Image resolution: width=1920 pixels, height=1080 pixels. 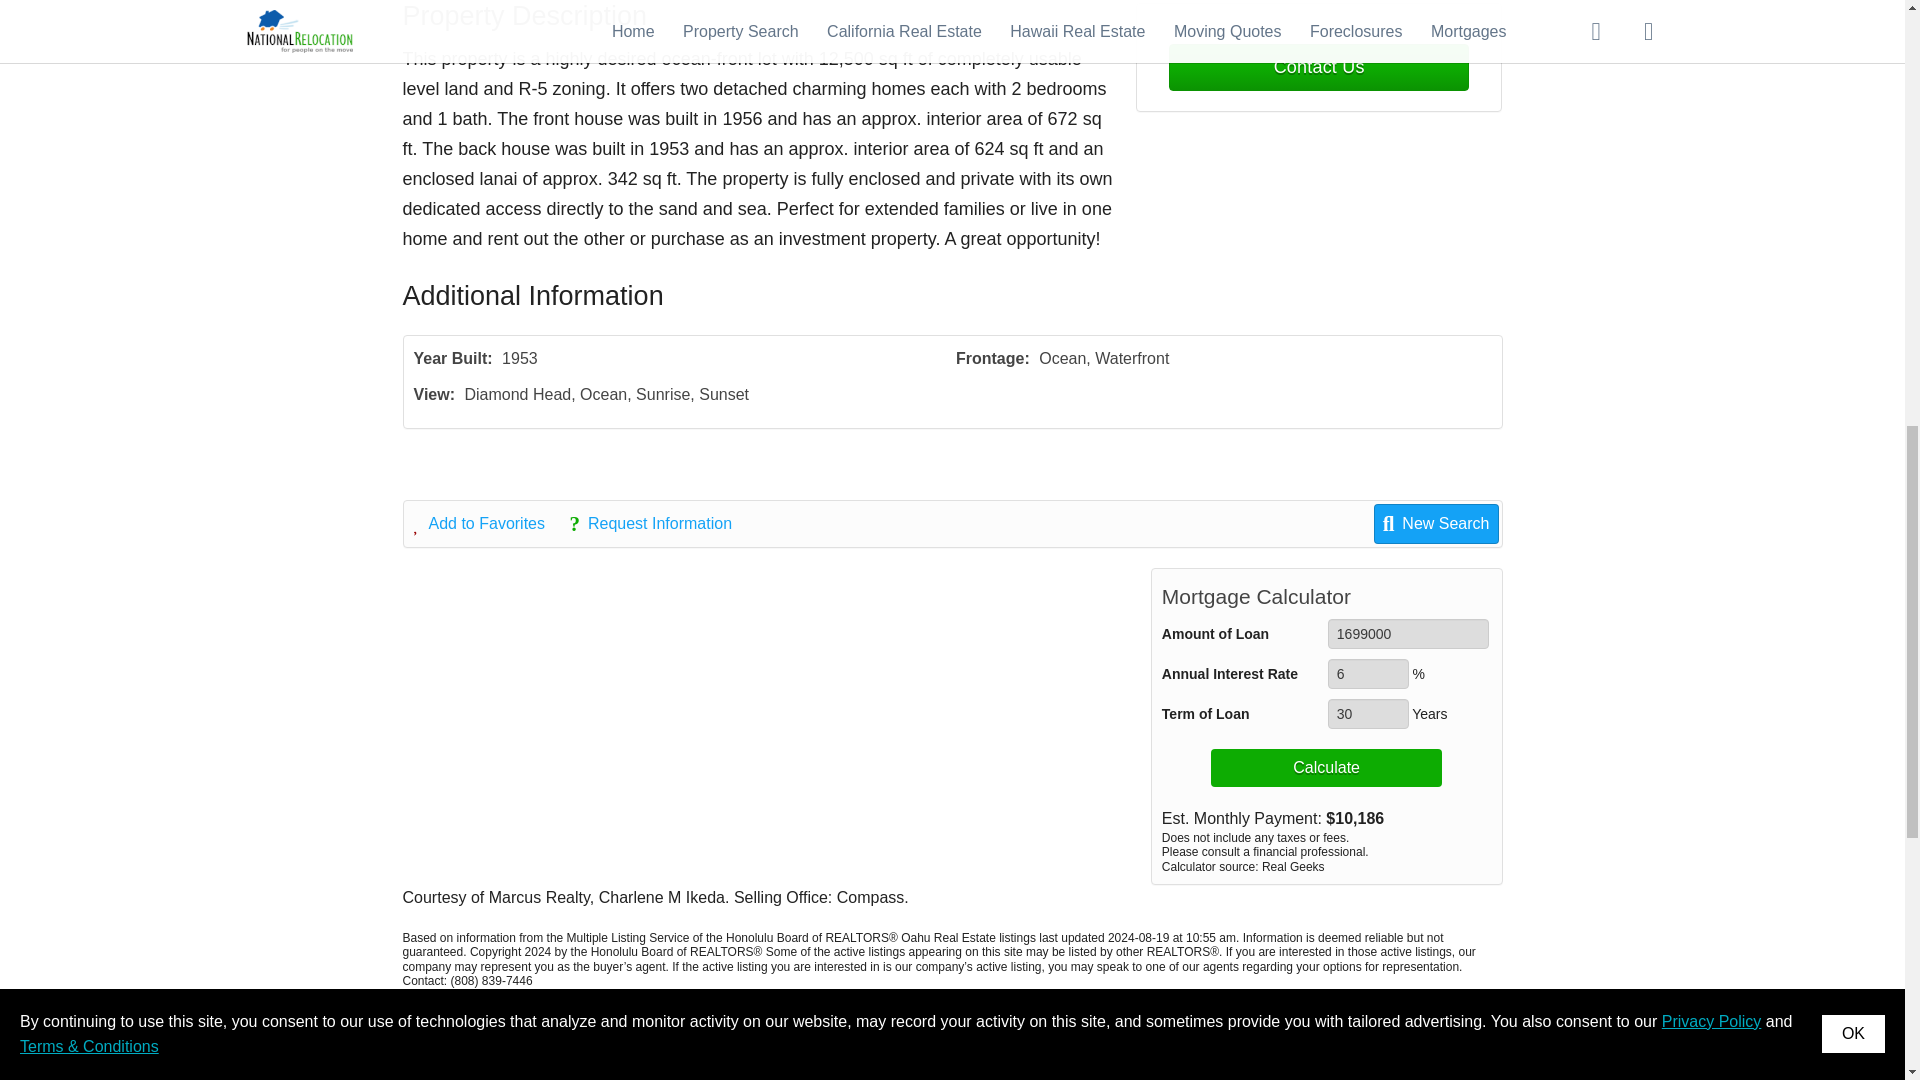 What do you see at coordinates (1368, 674) in the screenshot?
I see `6` at bounding box center [1368, 674].